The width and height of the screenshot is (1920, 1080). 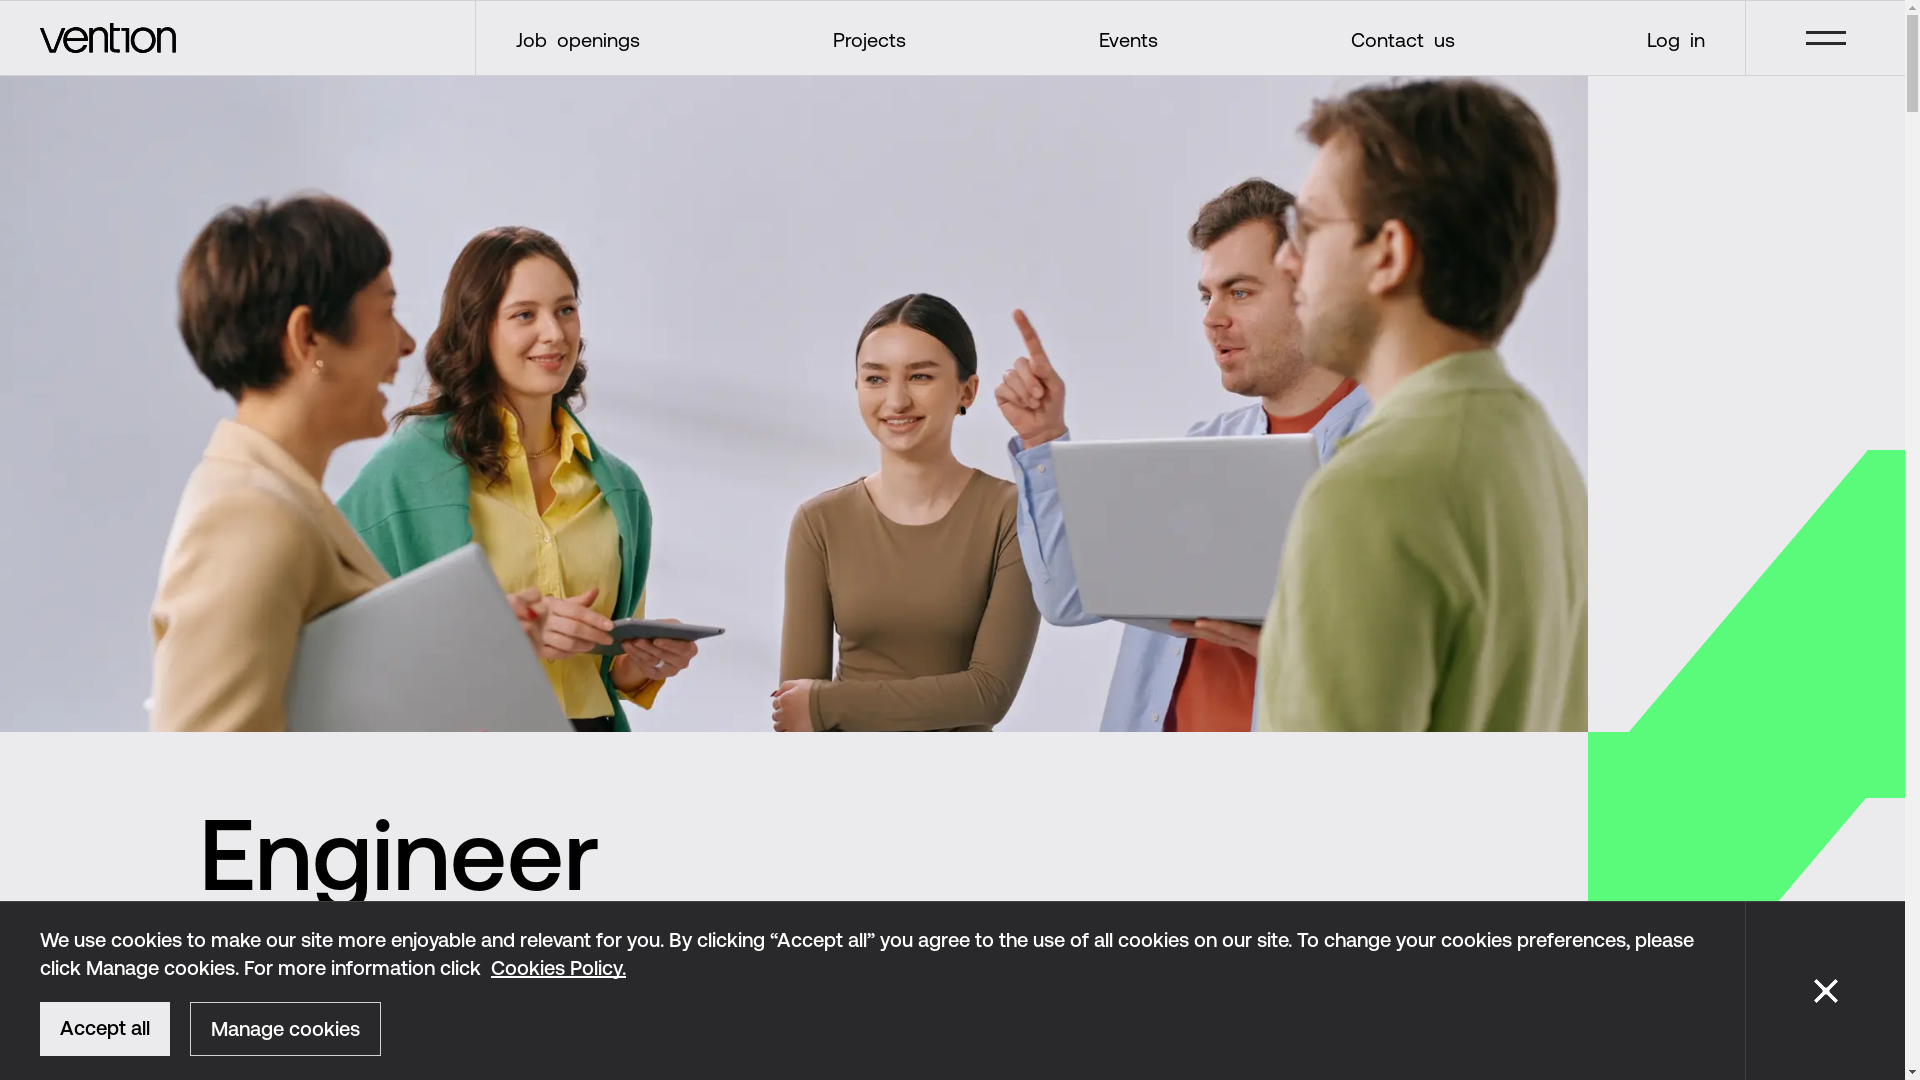 What do you see at coordinates (1676, 38) in the screenshot?
I see `Log in` at bounding box center [1676, 38].